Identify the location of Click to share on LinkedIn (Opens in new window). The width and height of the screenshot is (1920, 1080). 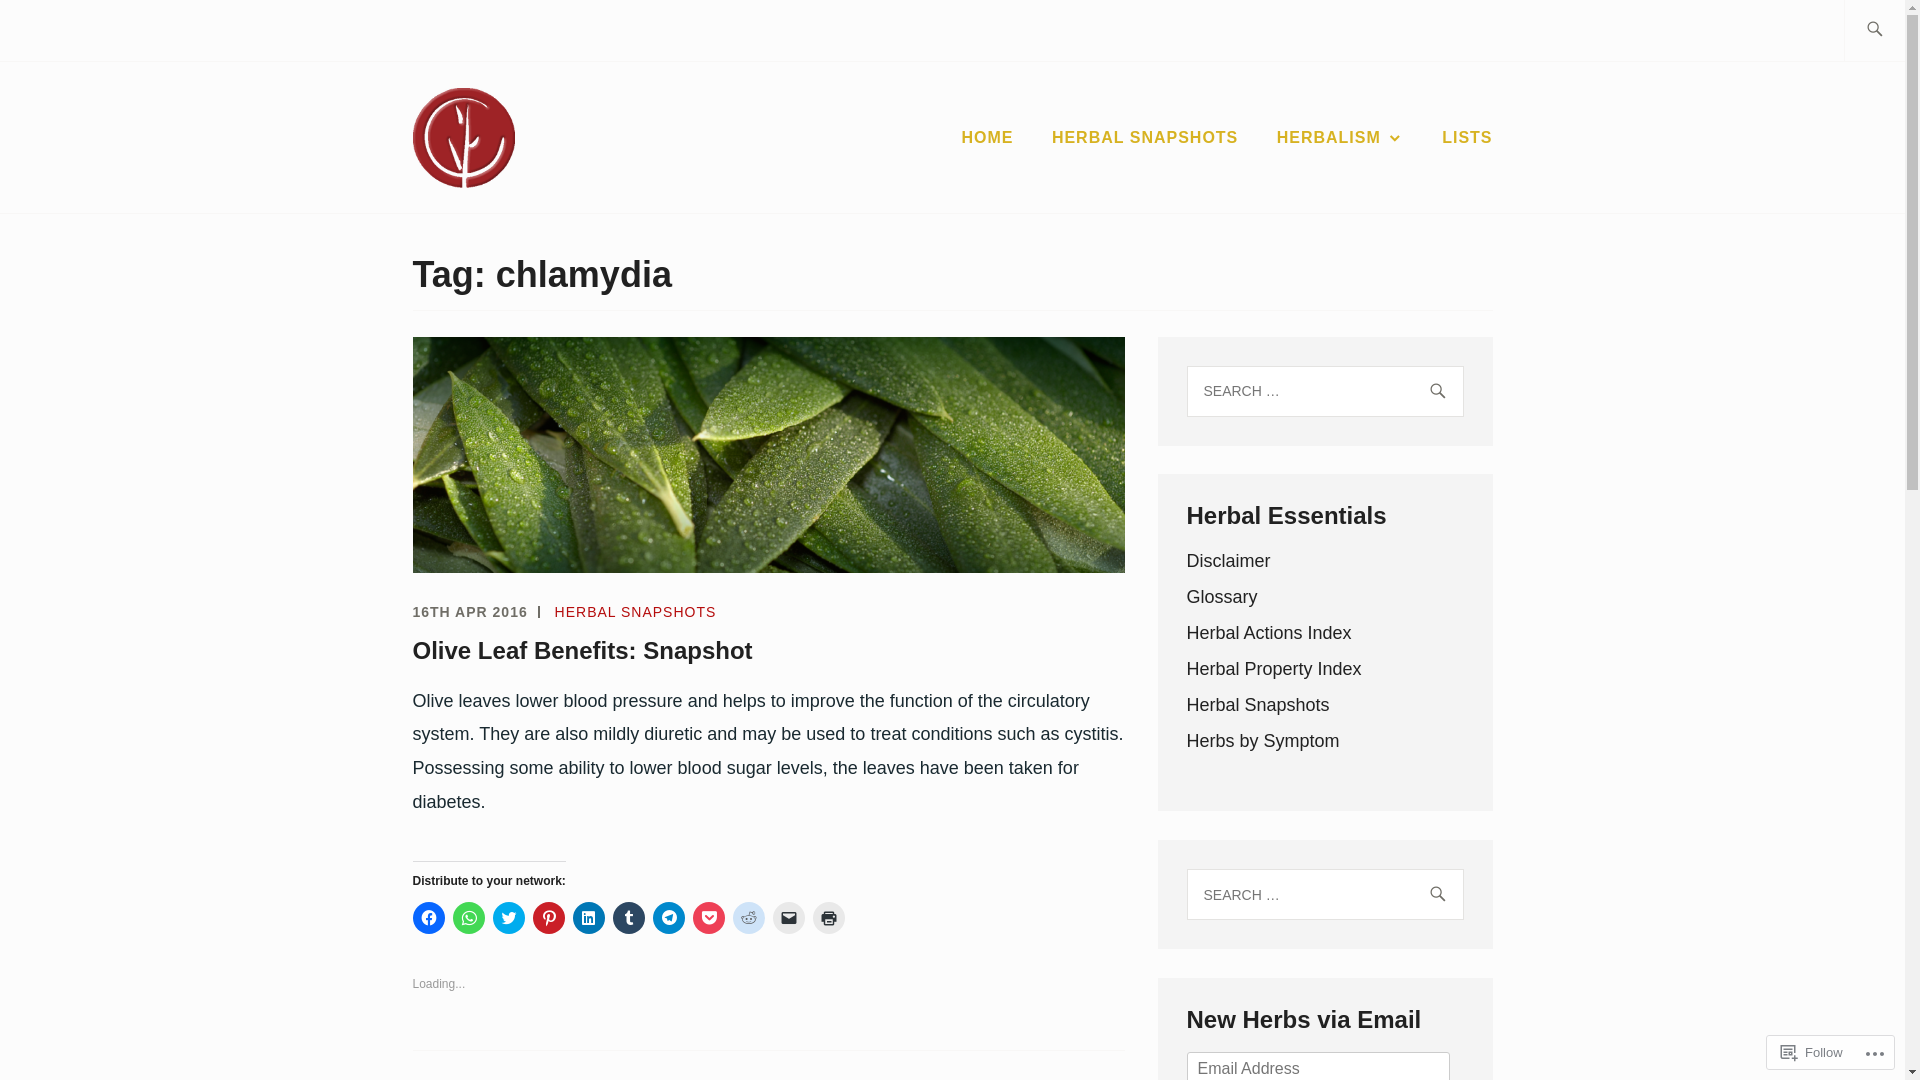
(588, 918).